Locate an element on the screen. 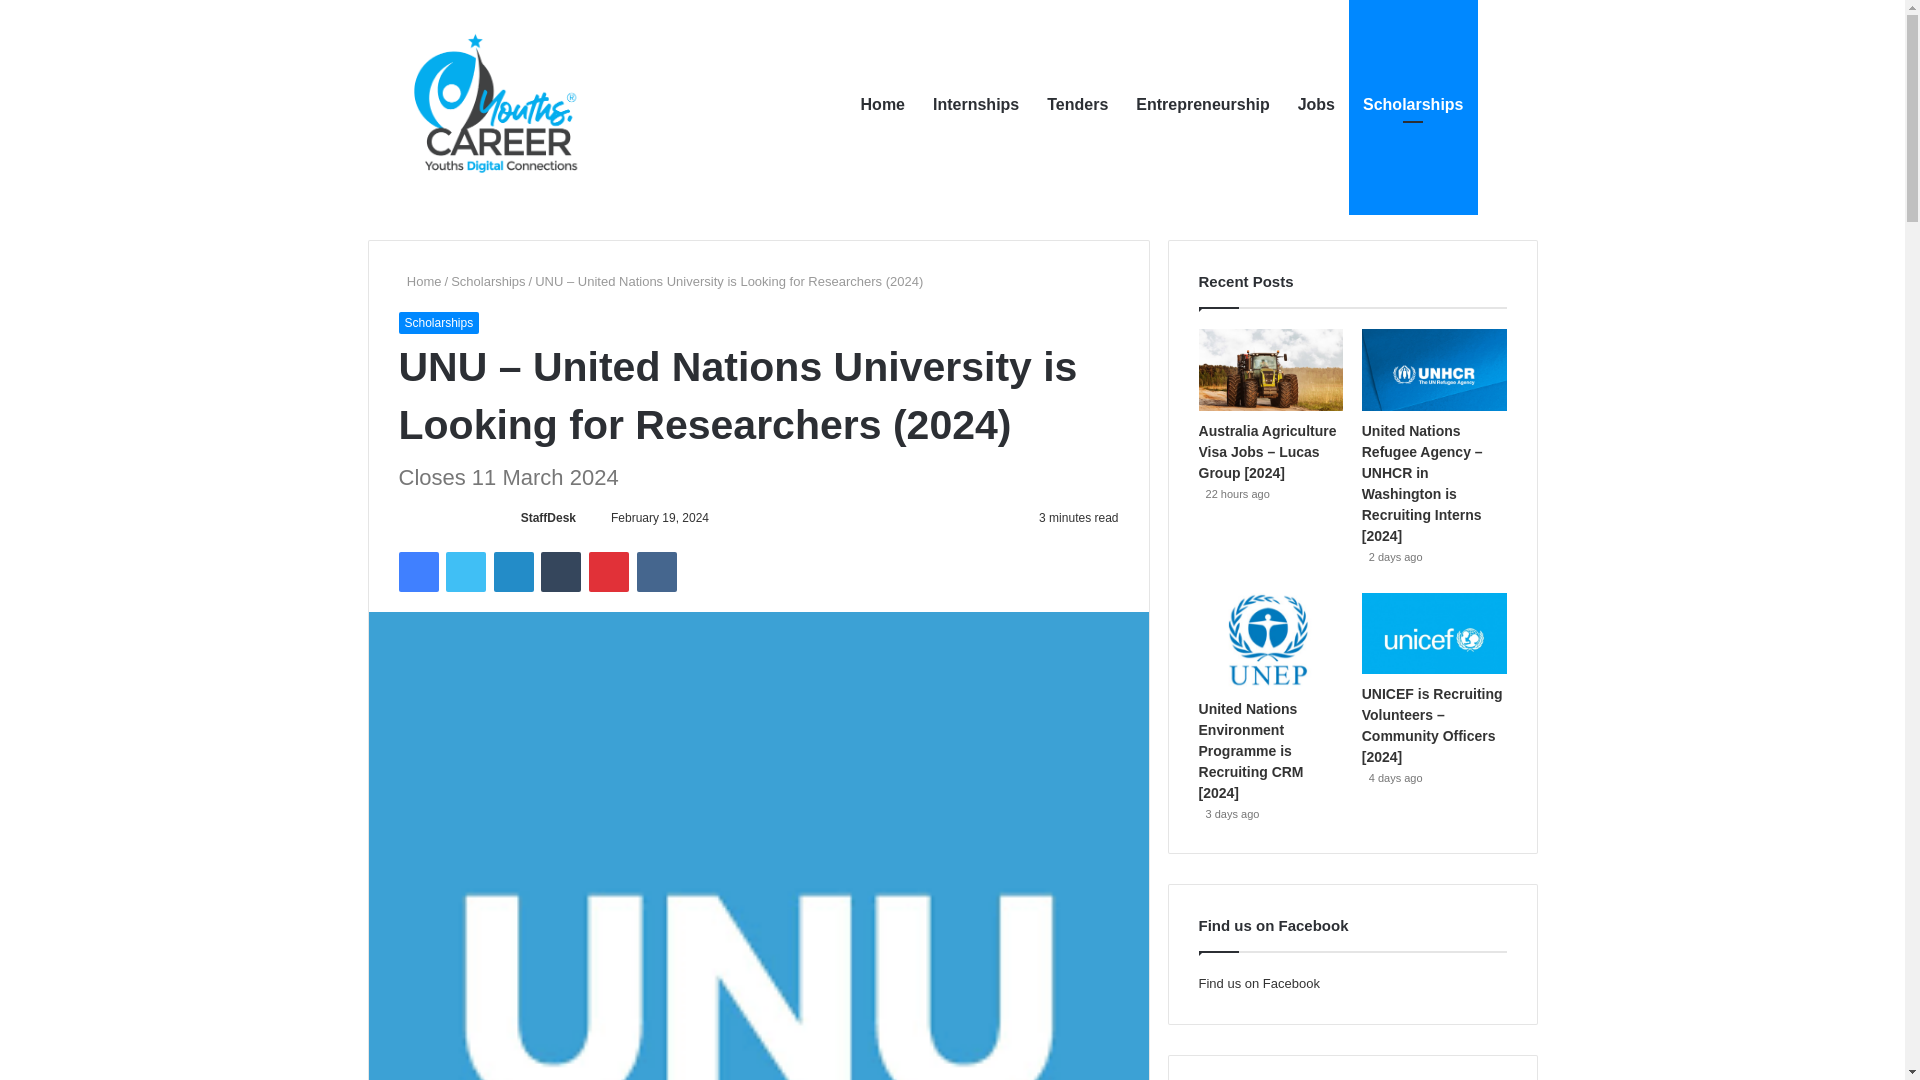 The image size is (1920, 1080). Scholarships is located at coordinates (438, 322).